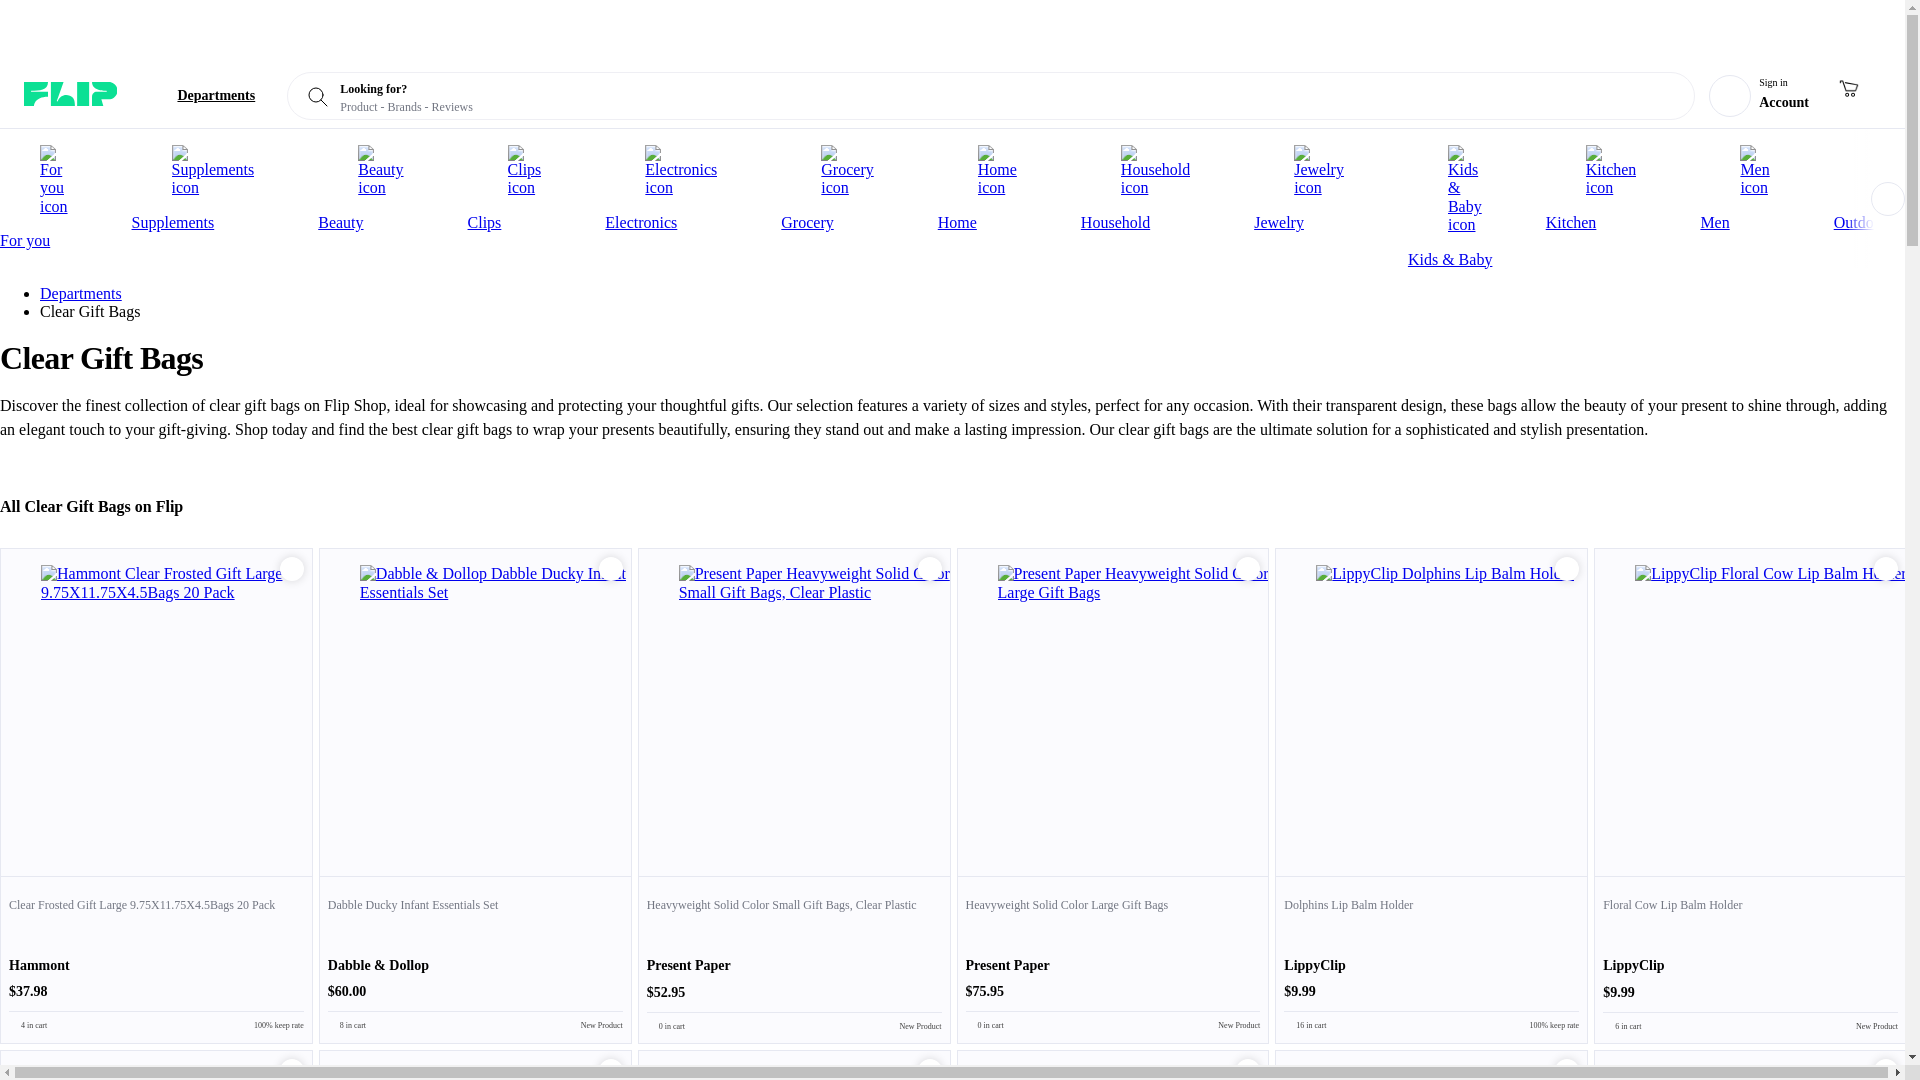 The width and height of the screenshot is (1920, 1080). Describe the element at coordinates (214, 188) in the screenshot. I see `Supplements` at that location.